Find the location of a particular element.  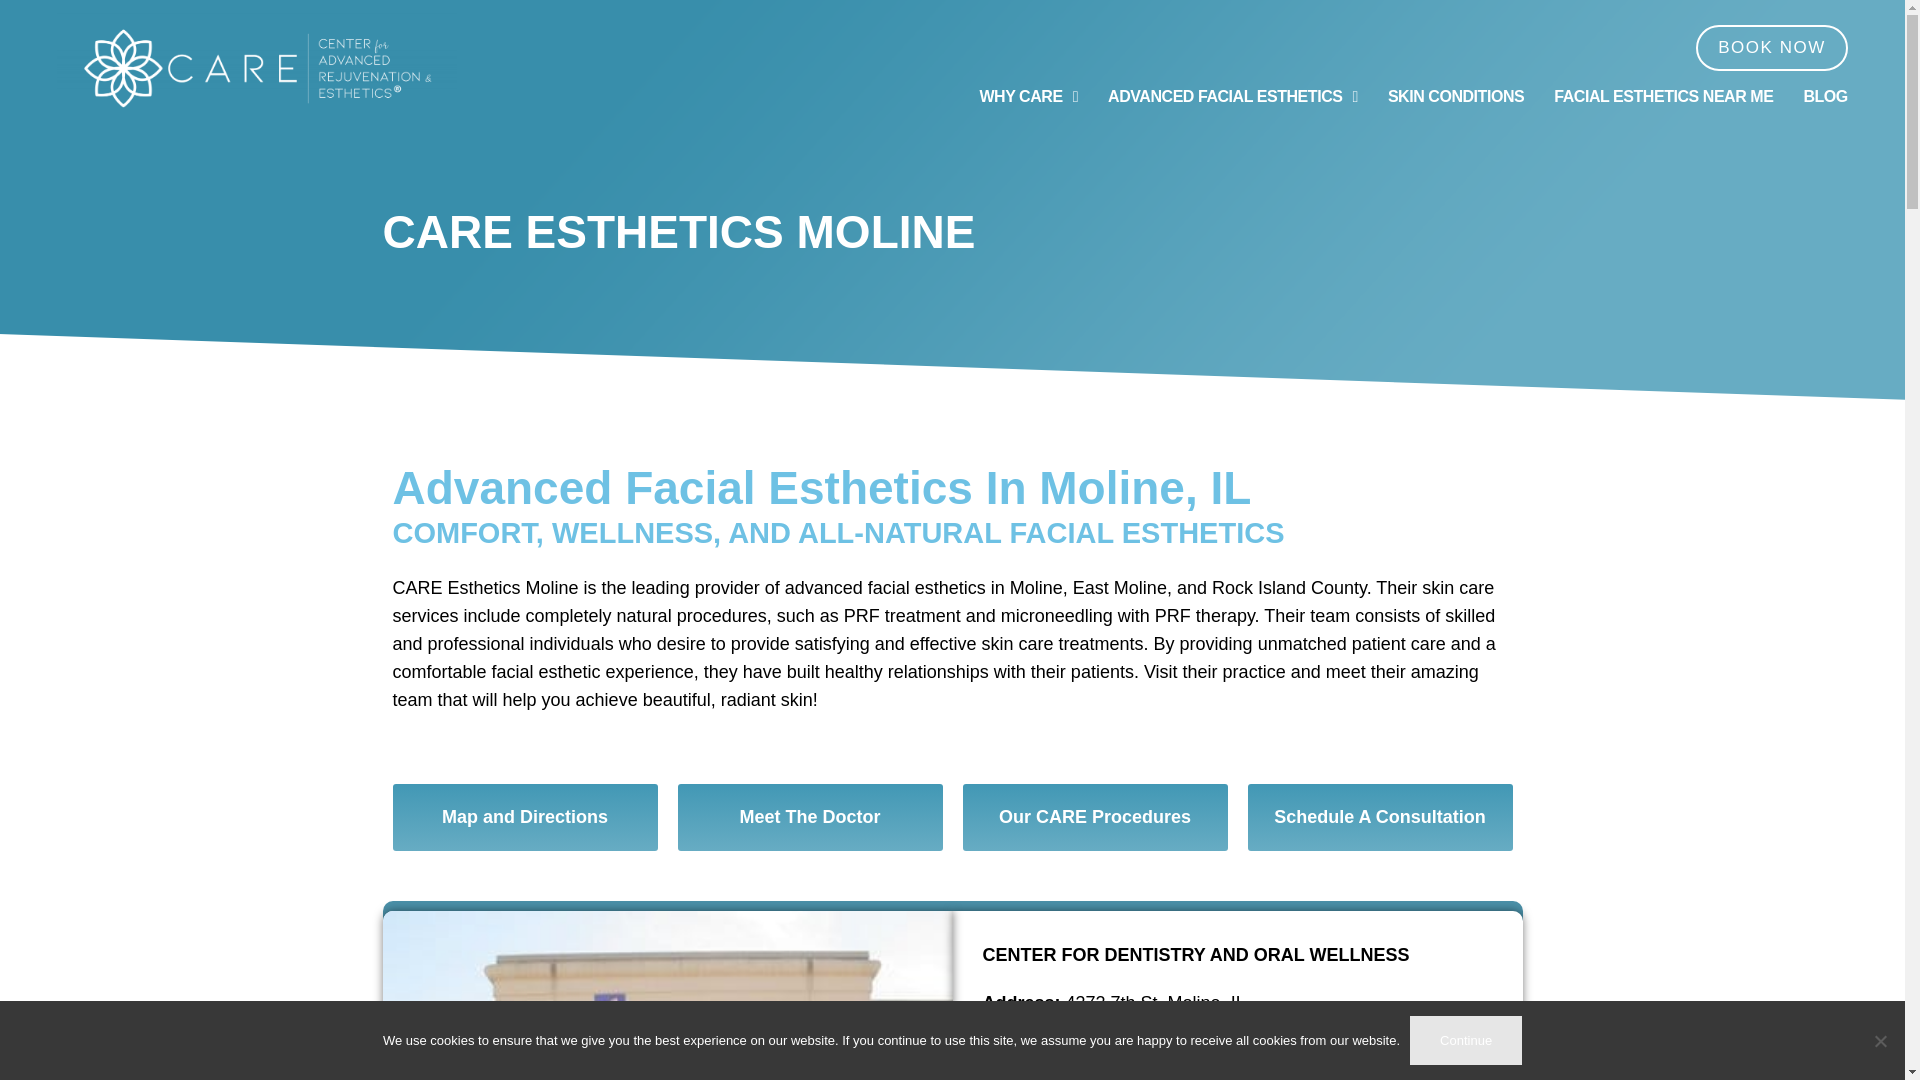

No is located at coordinates (1880, 1040).